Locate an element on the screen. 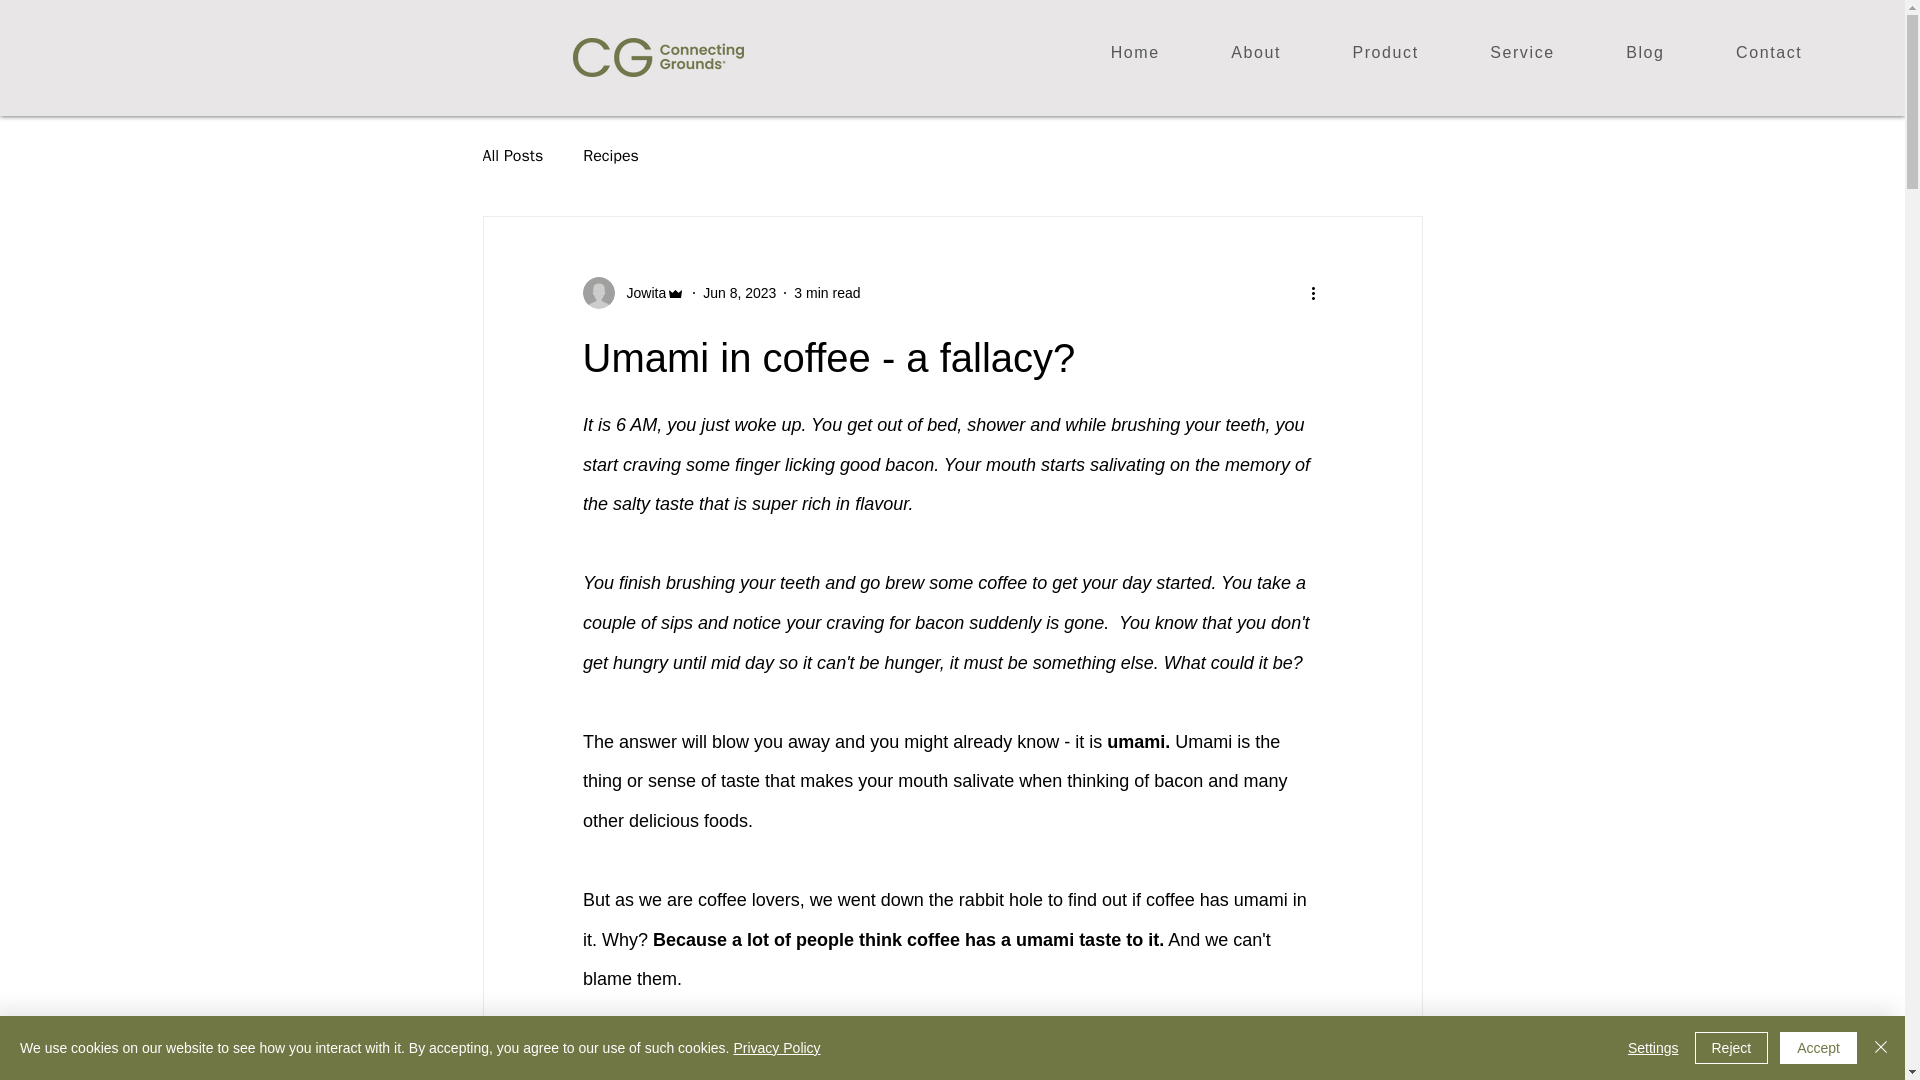 This screenshot has height=1080, width=1920. 3 min read is located at coordinates (827, 292).